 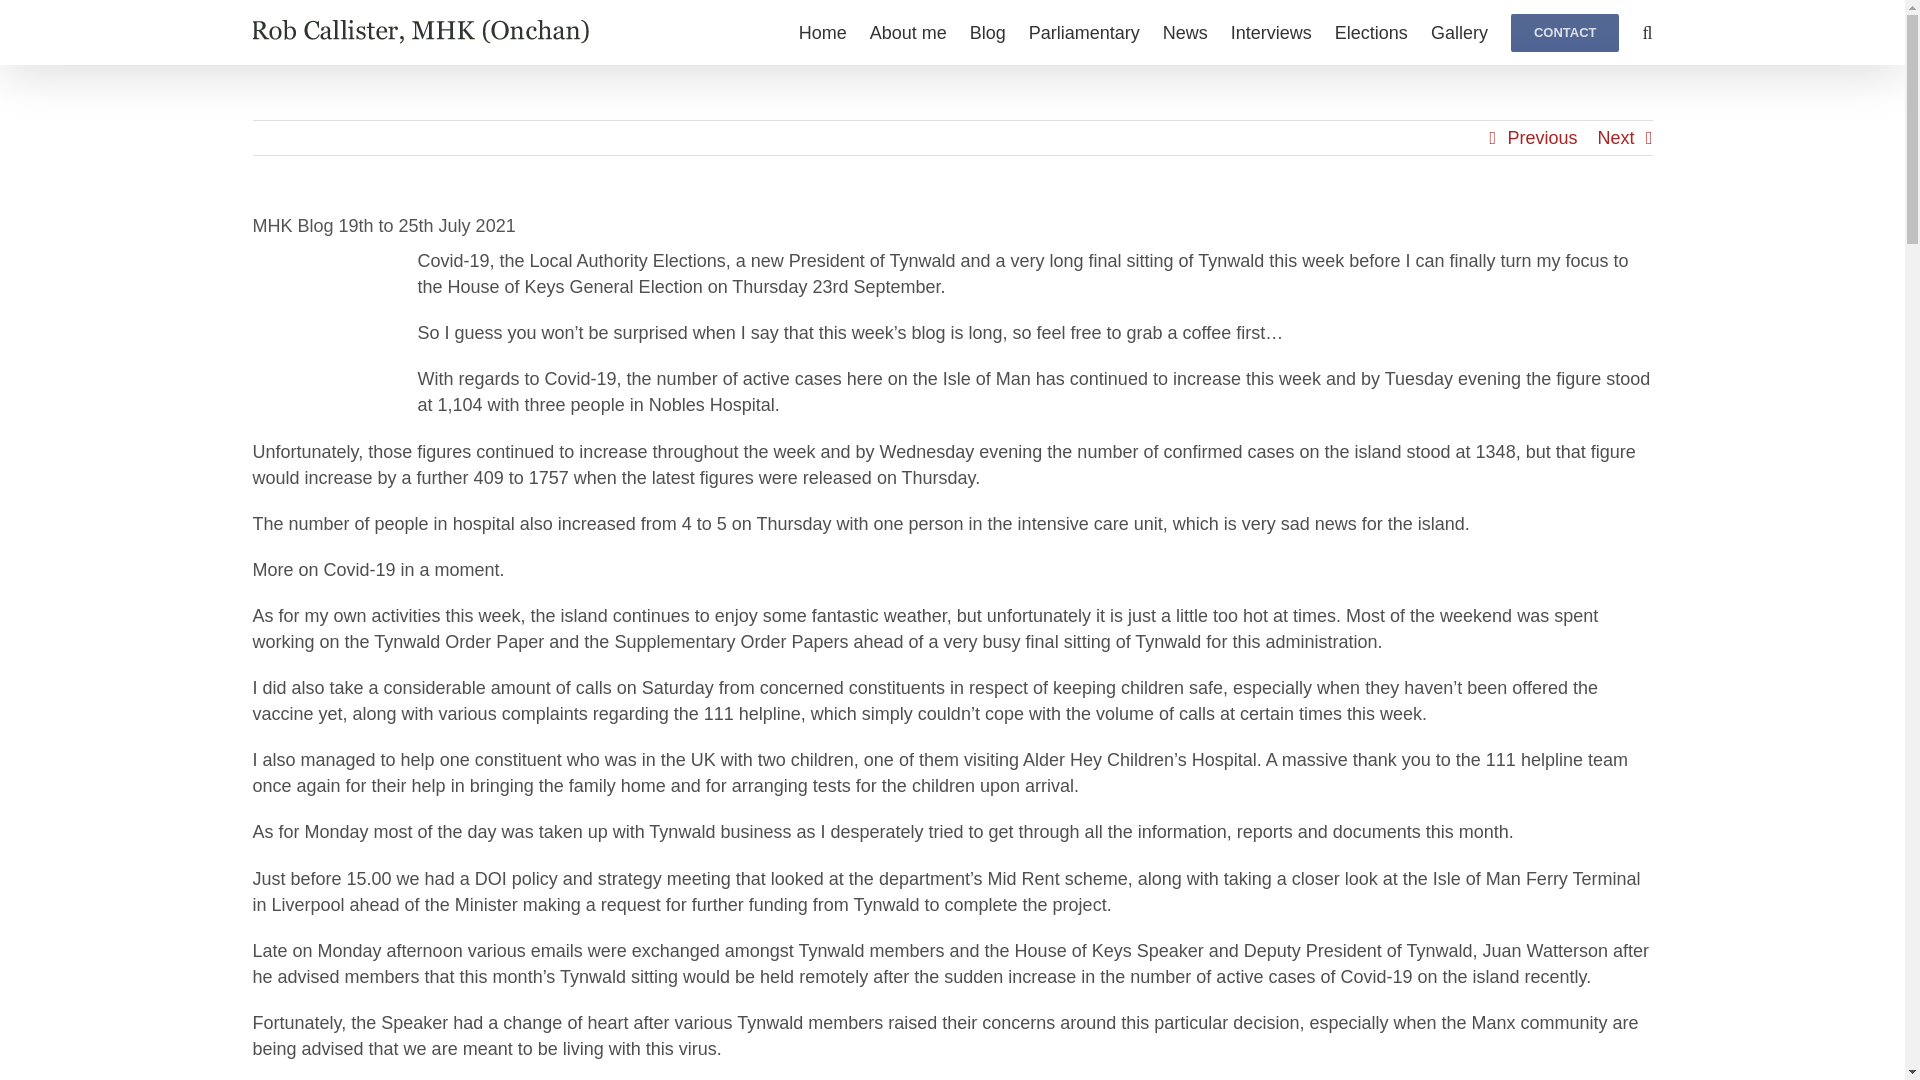 What do you see at coordinates (1270, 32) in the screenshot?
I see `Interviews` at bounding box center [1270, 32].